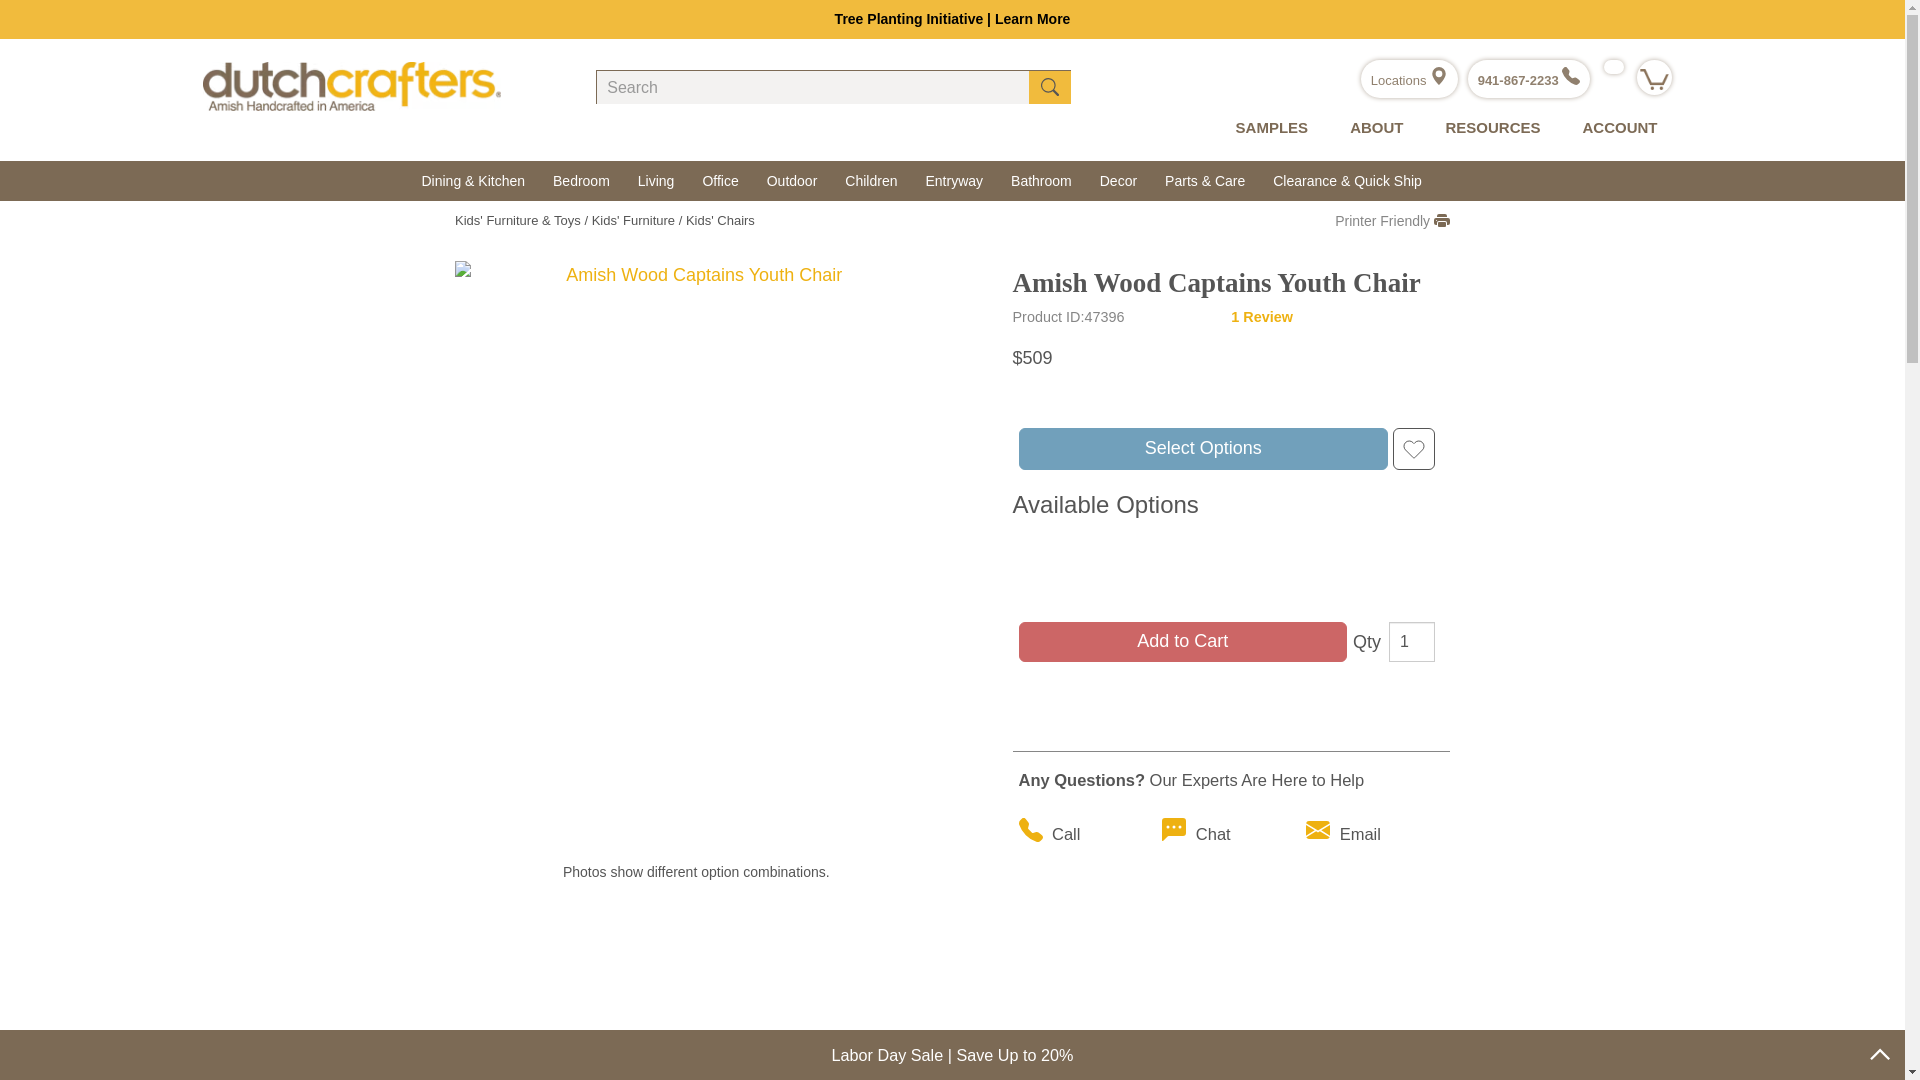  I want to click on ABOUT, so click(1371, 128).